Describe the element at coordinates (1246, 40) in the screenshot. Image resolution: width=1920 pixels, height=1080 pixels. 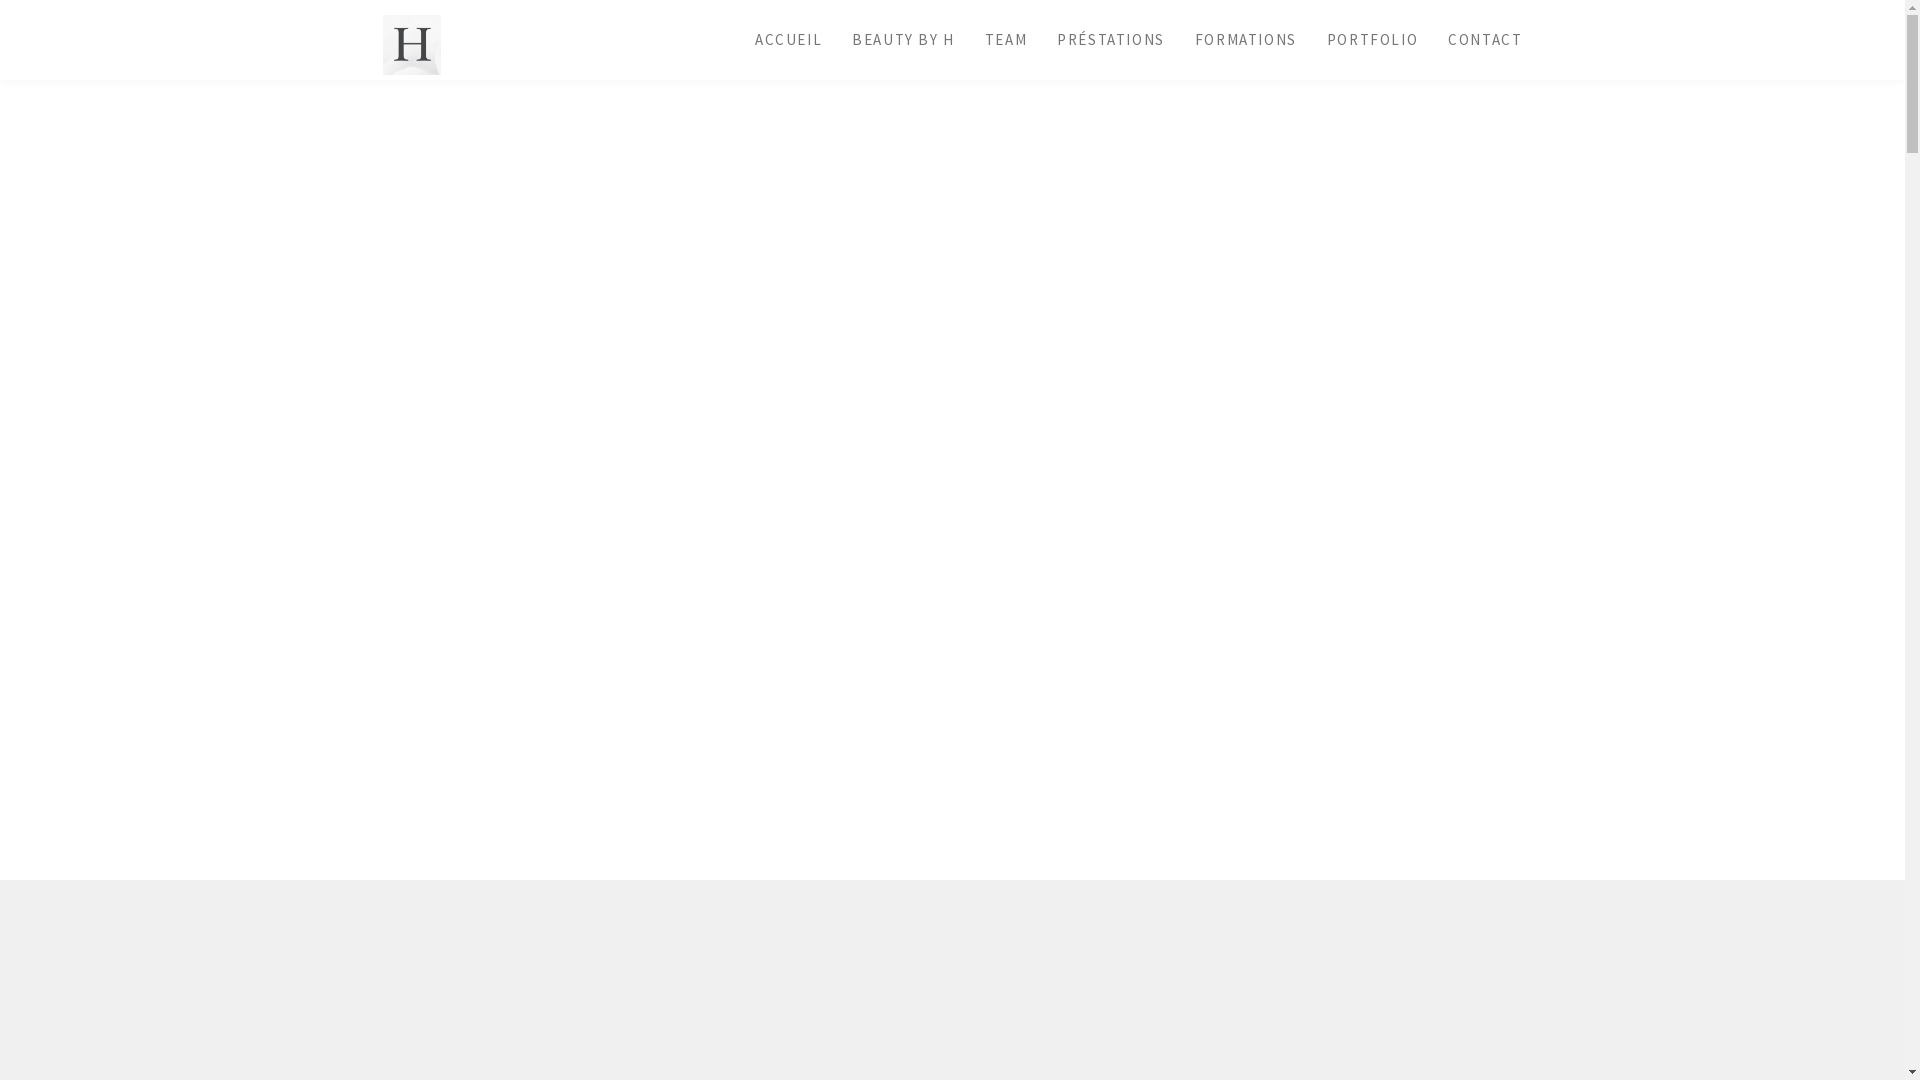
I see `FORMATIONS` at that location.